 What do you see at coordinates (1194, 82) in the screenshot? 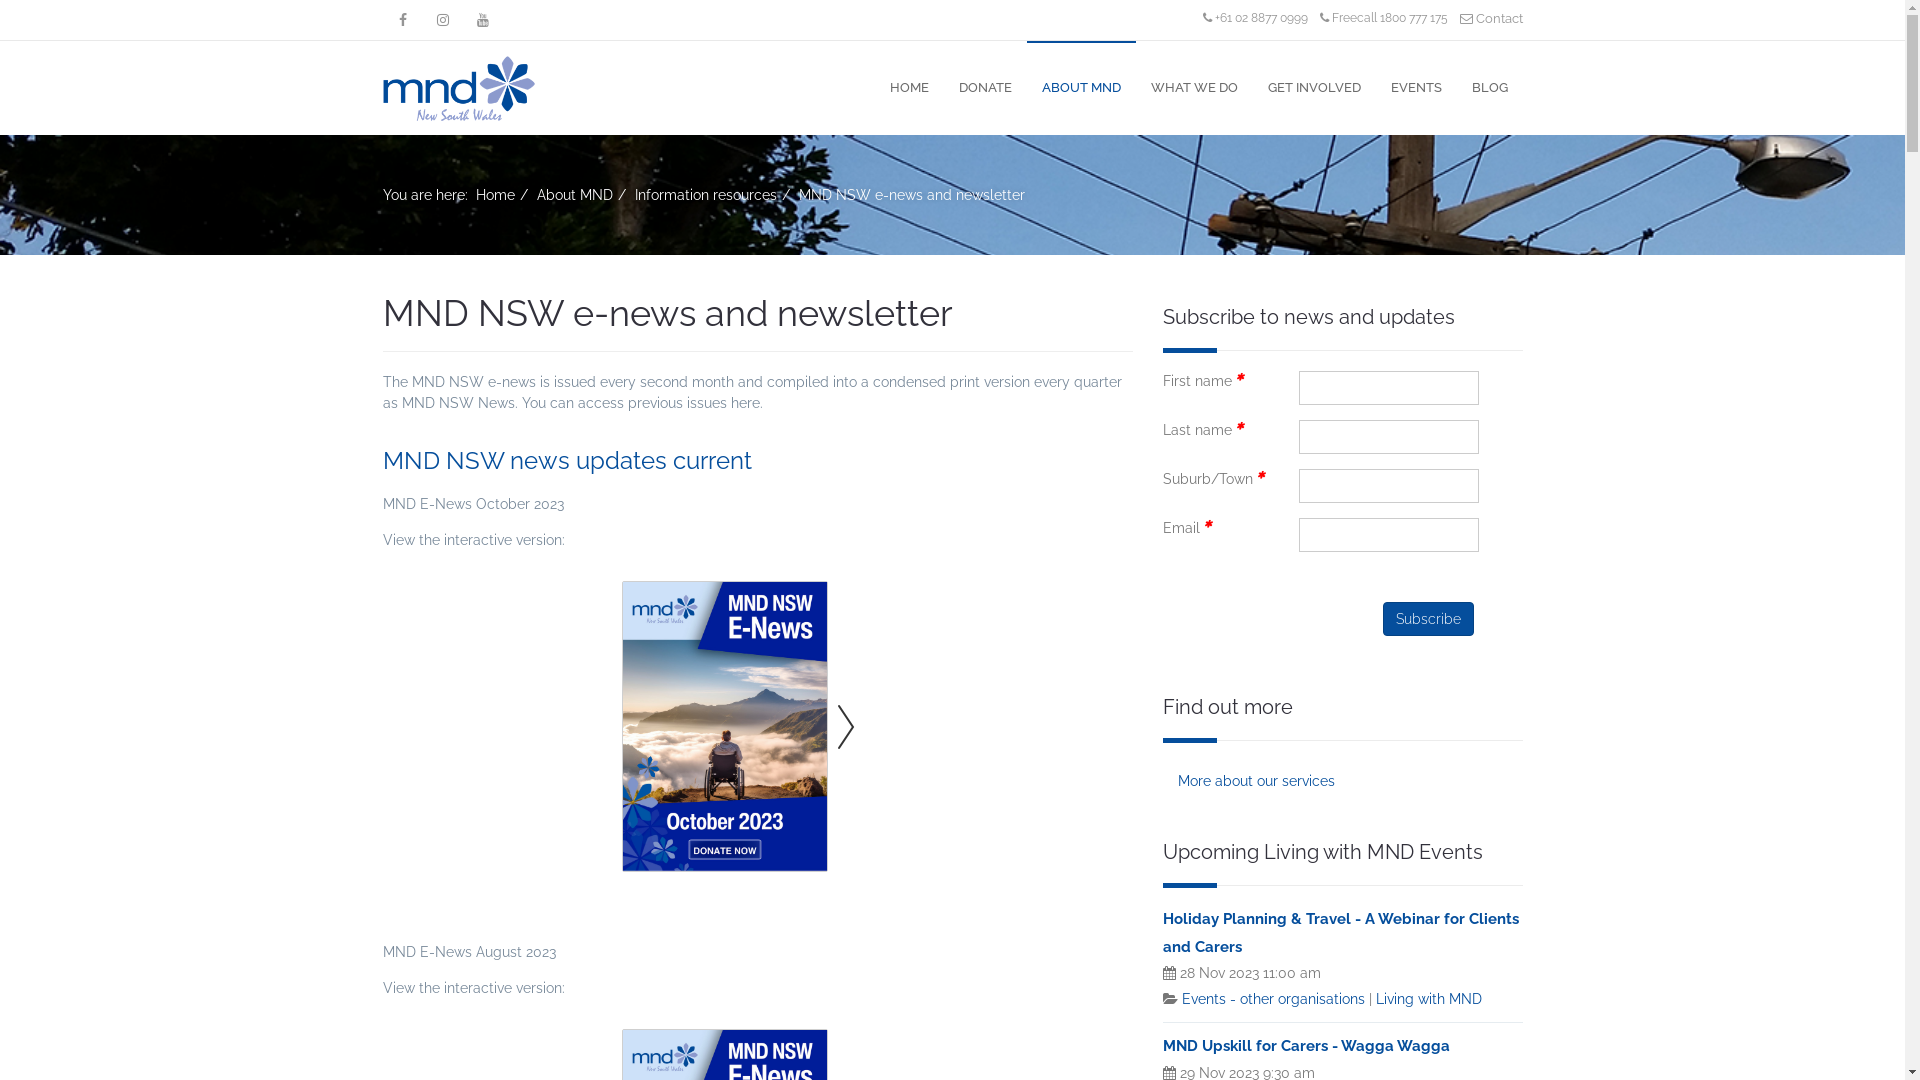
I see `WHAT WE DO` at bounding box center [1194, 82].